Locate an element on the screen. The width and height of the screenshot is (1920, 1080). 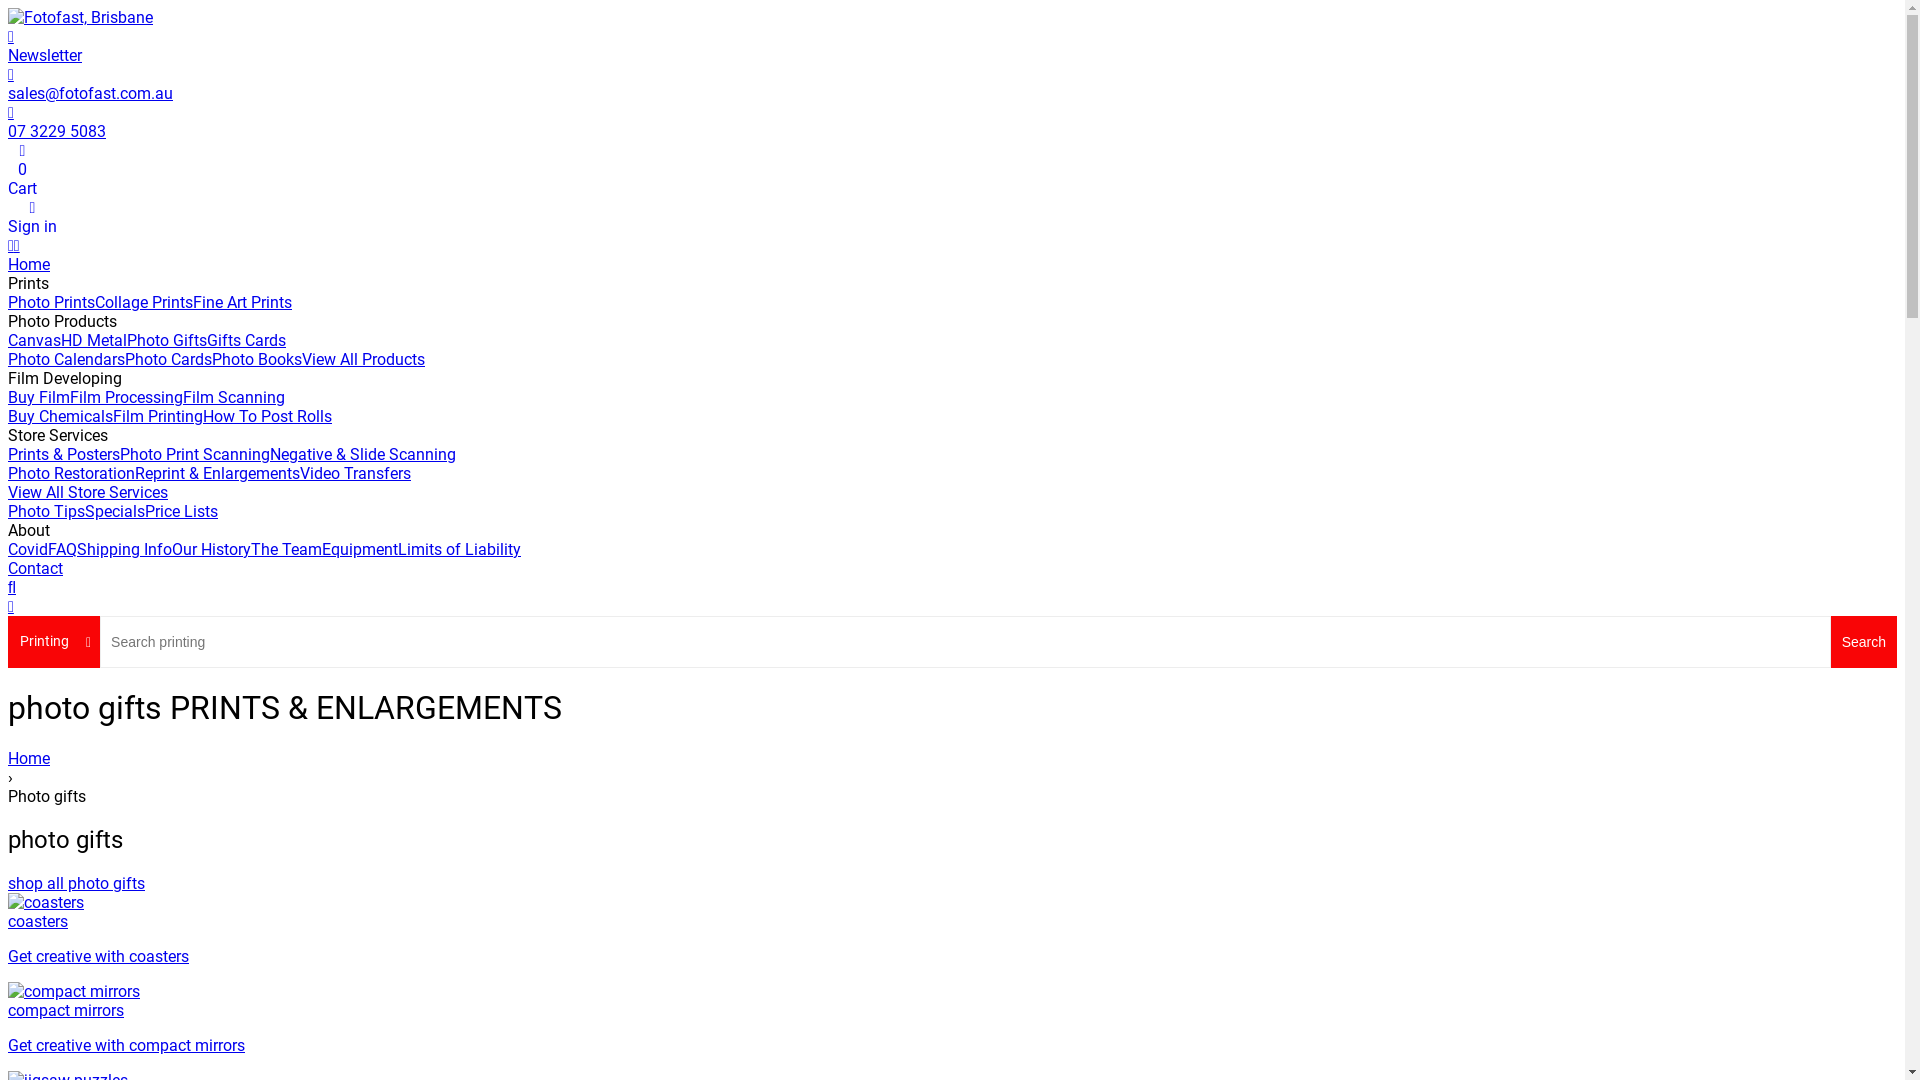
Our History is located at coordinates (212, 550).